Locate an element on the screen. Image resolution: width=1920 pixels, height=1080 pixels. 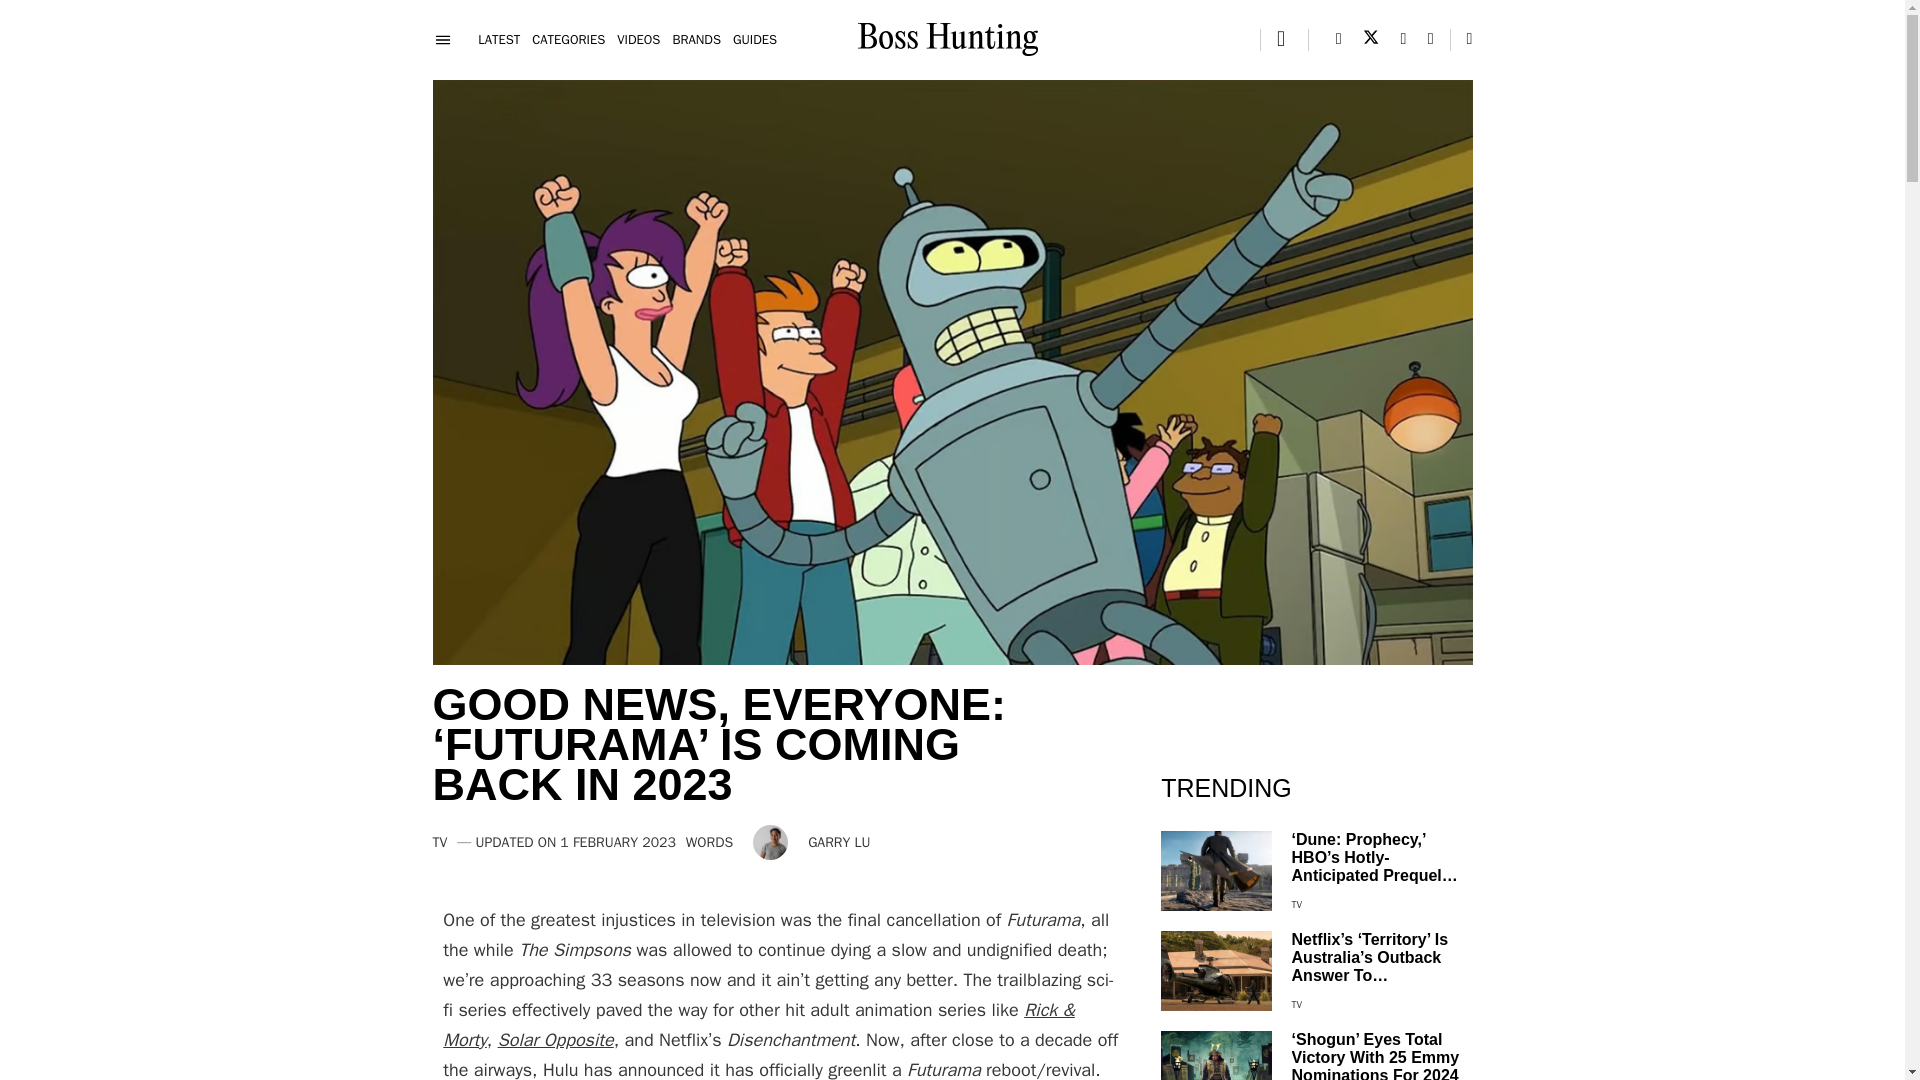
CATEGORIES is located at coordinates (568, 40).